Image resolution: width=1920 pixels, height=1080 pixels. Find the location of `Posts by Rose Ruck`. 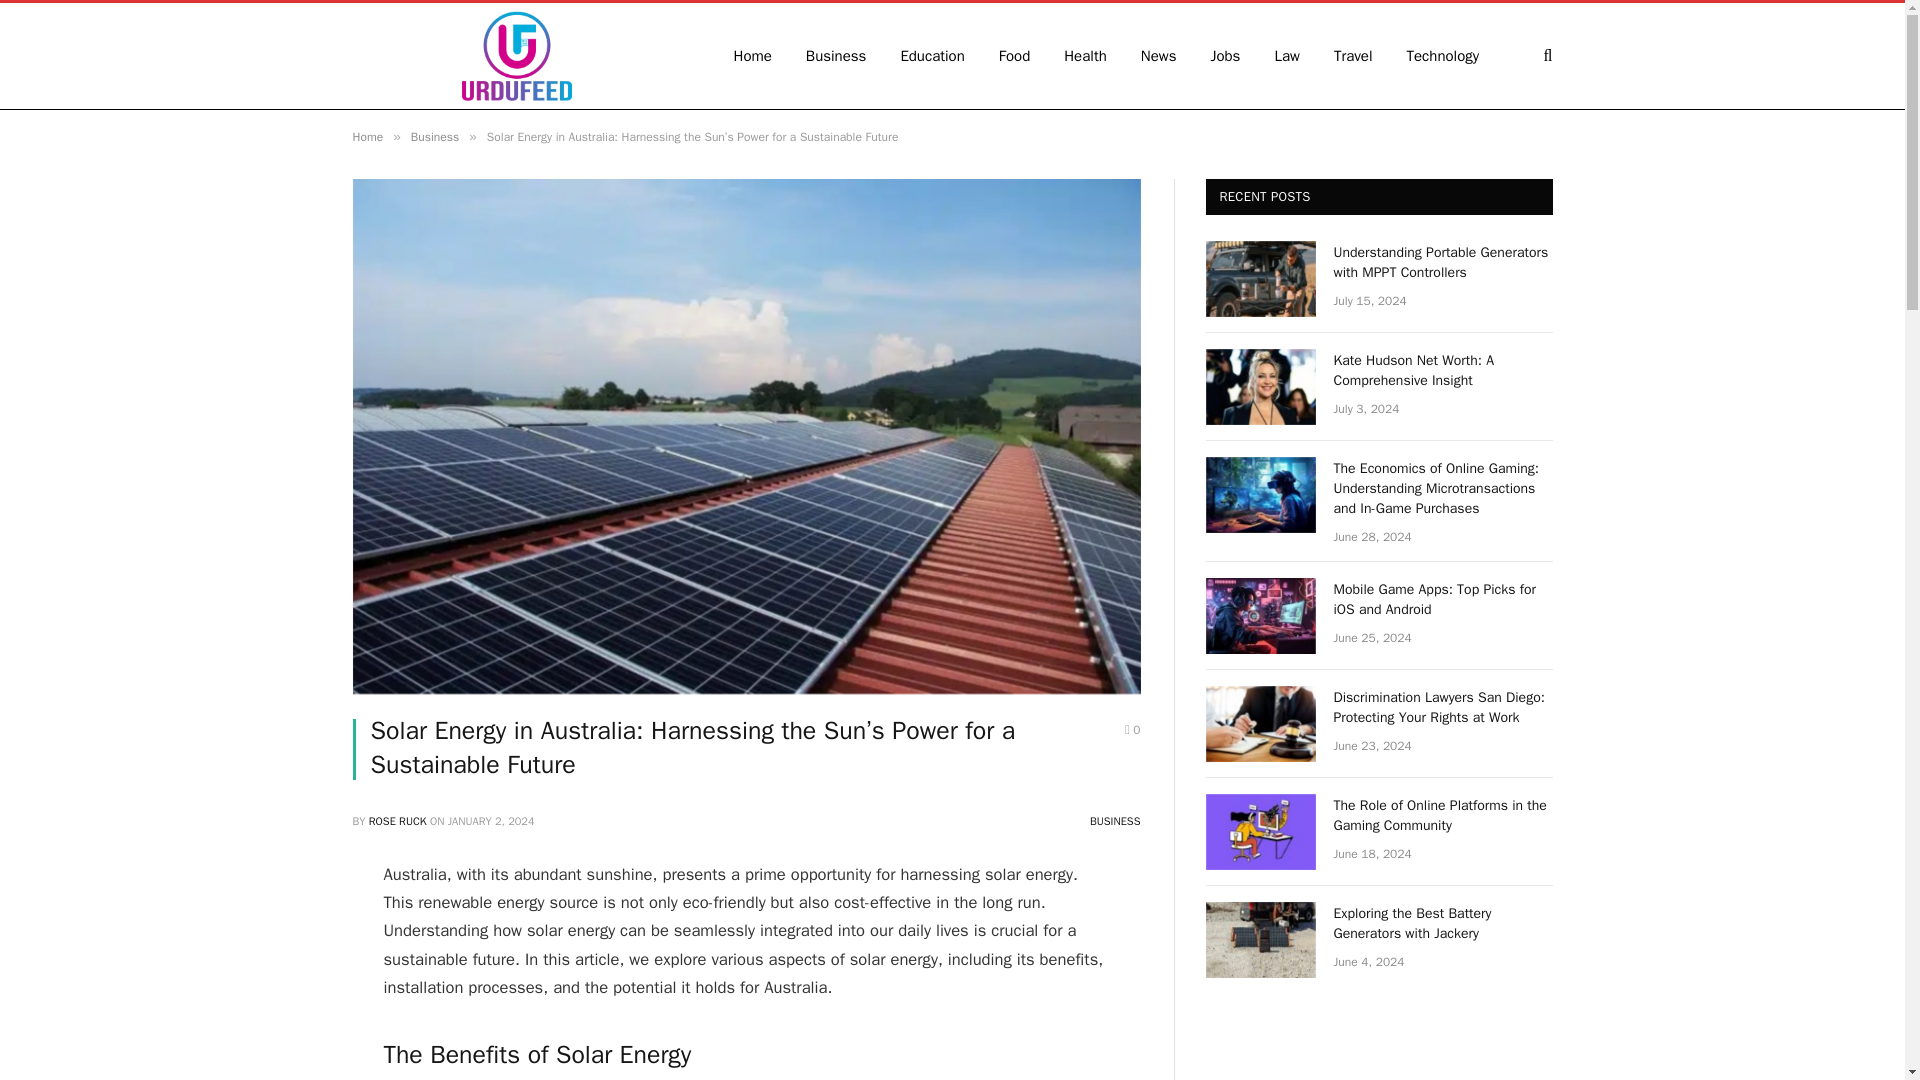

Posts by Rose Ruck is located at coordinates (397, 821).